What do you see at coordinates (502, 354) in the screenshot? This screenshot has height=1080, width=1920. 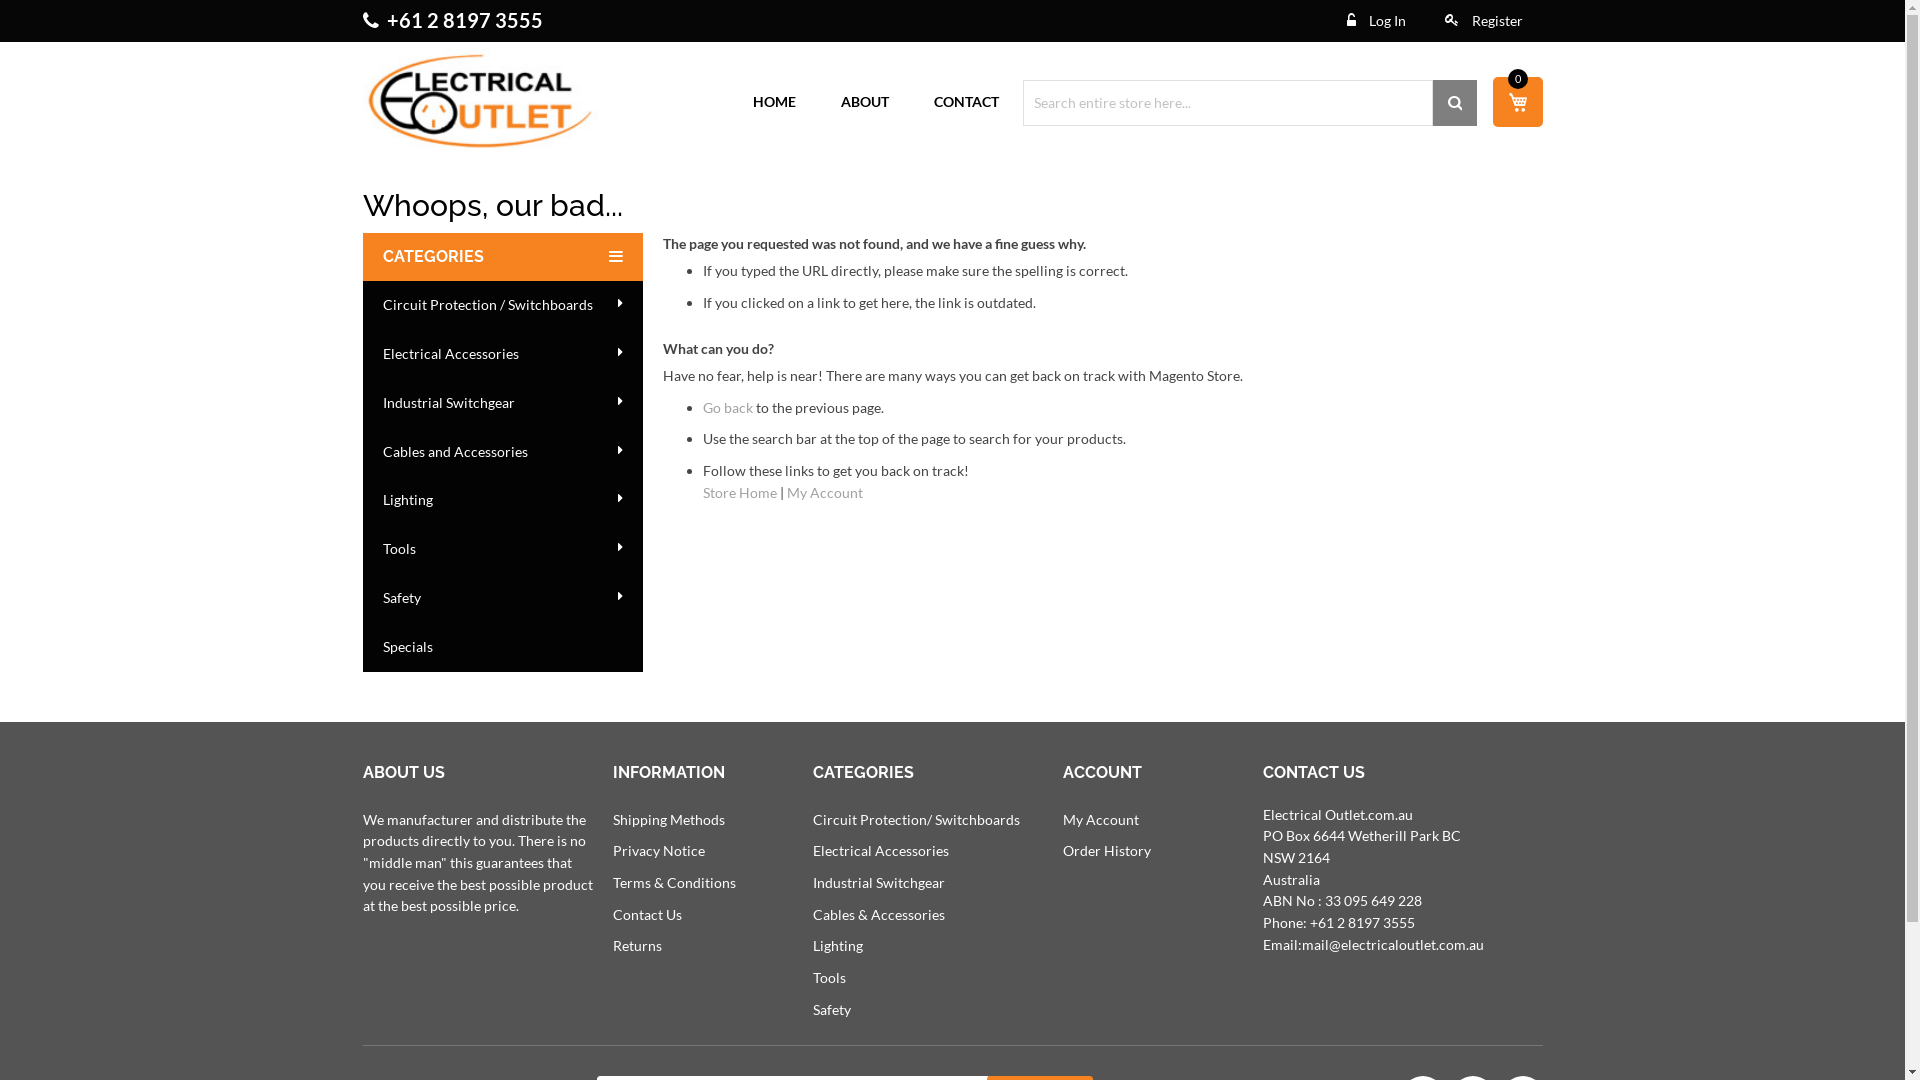 I see `Electrical Accessories` at bounding box center [502, 354].